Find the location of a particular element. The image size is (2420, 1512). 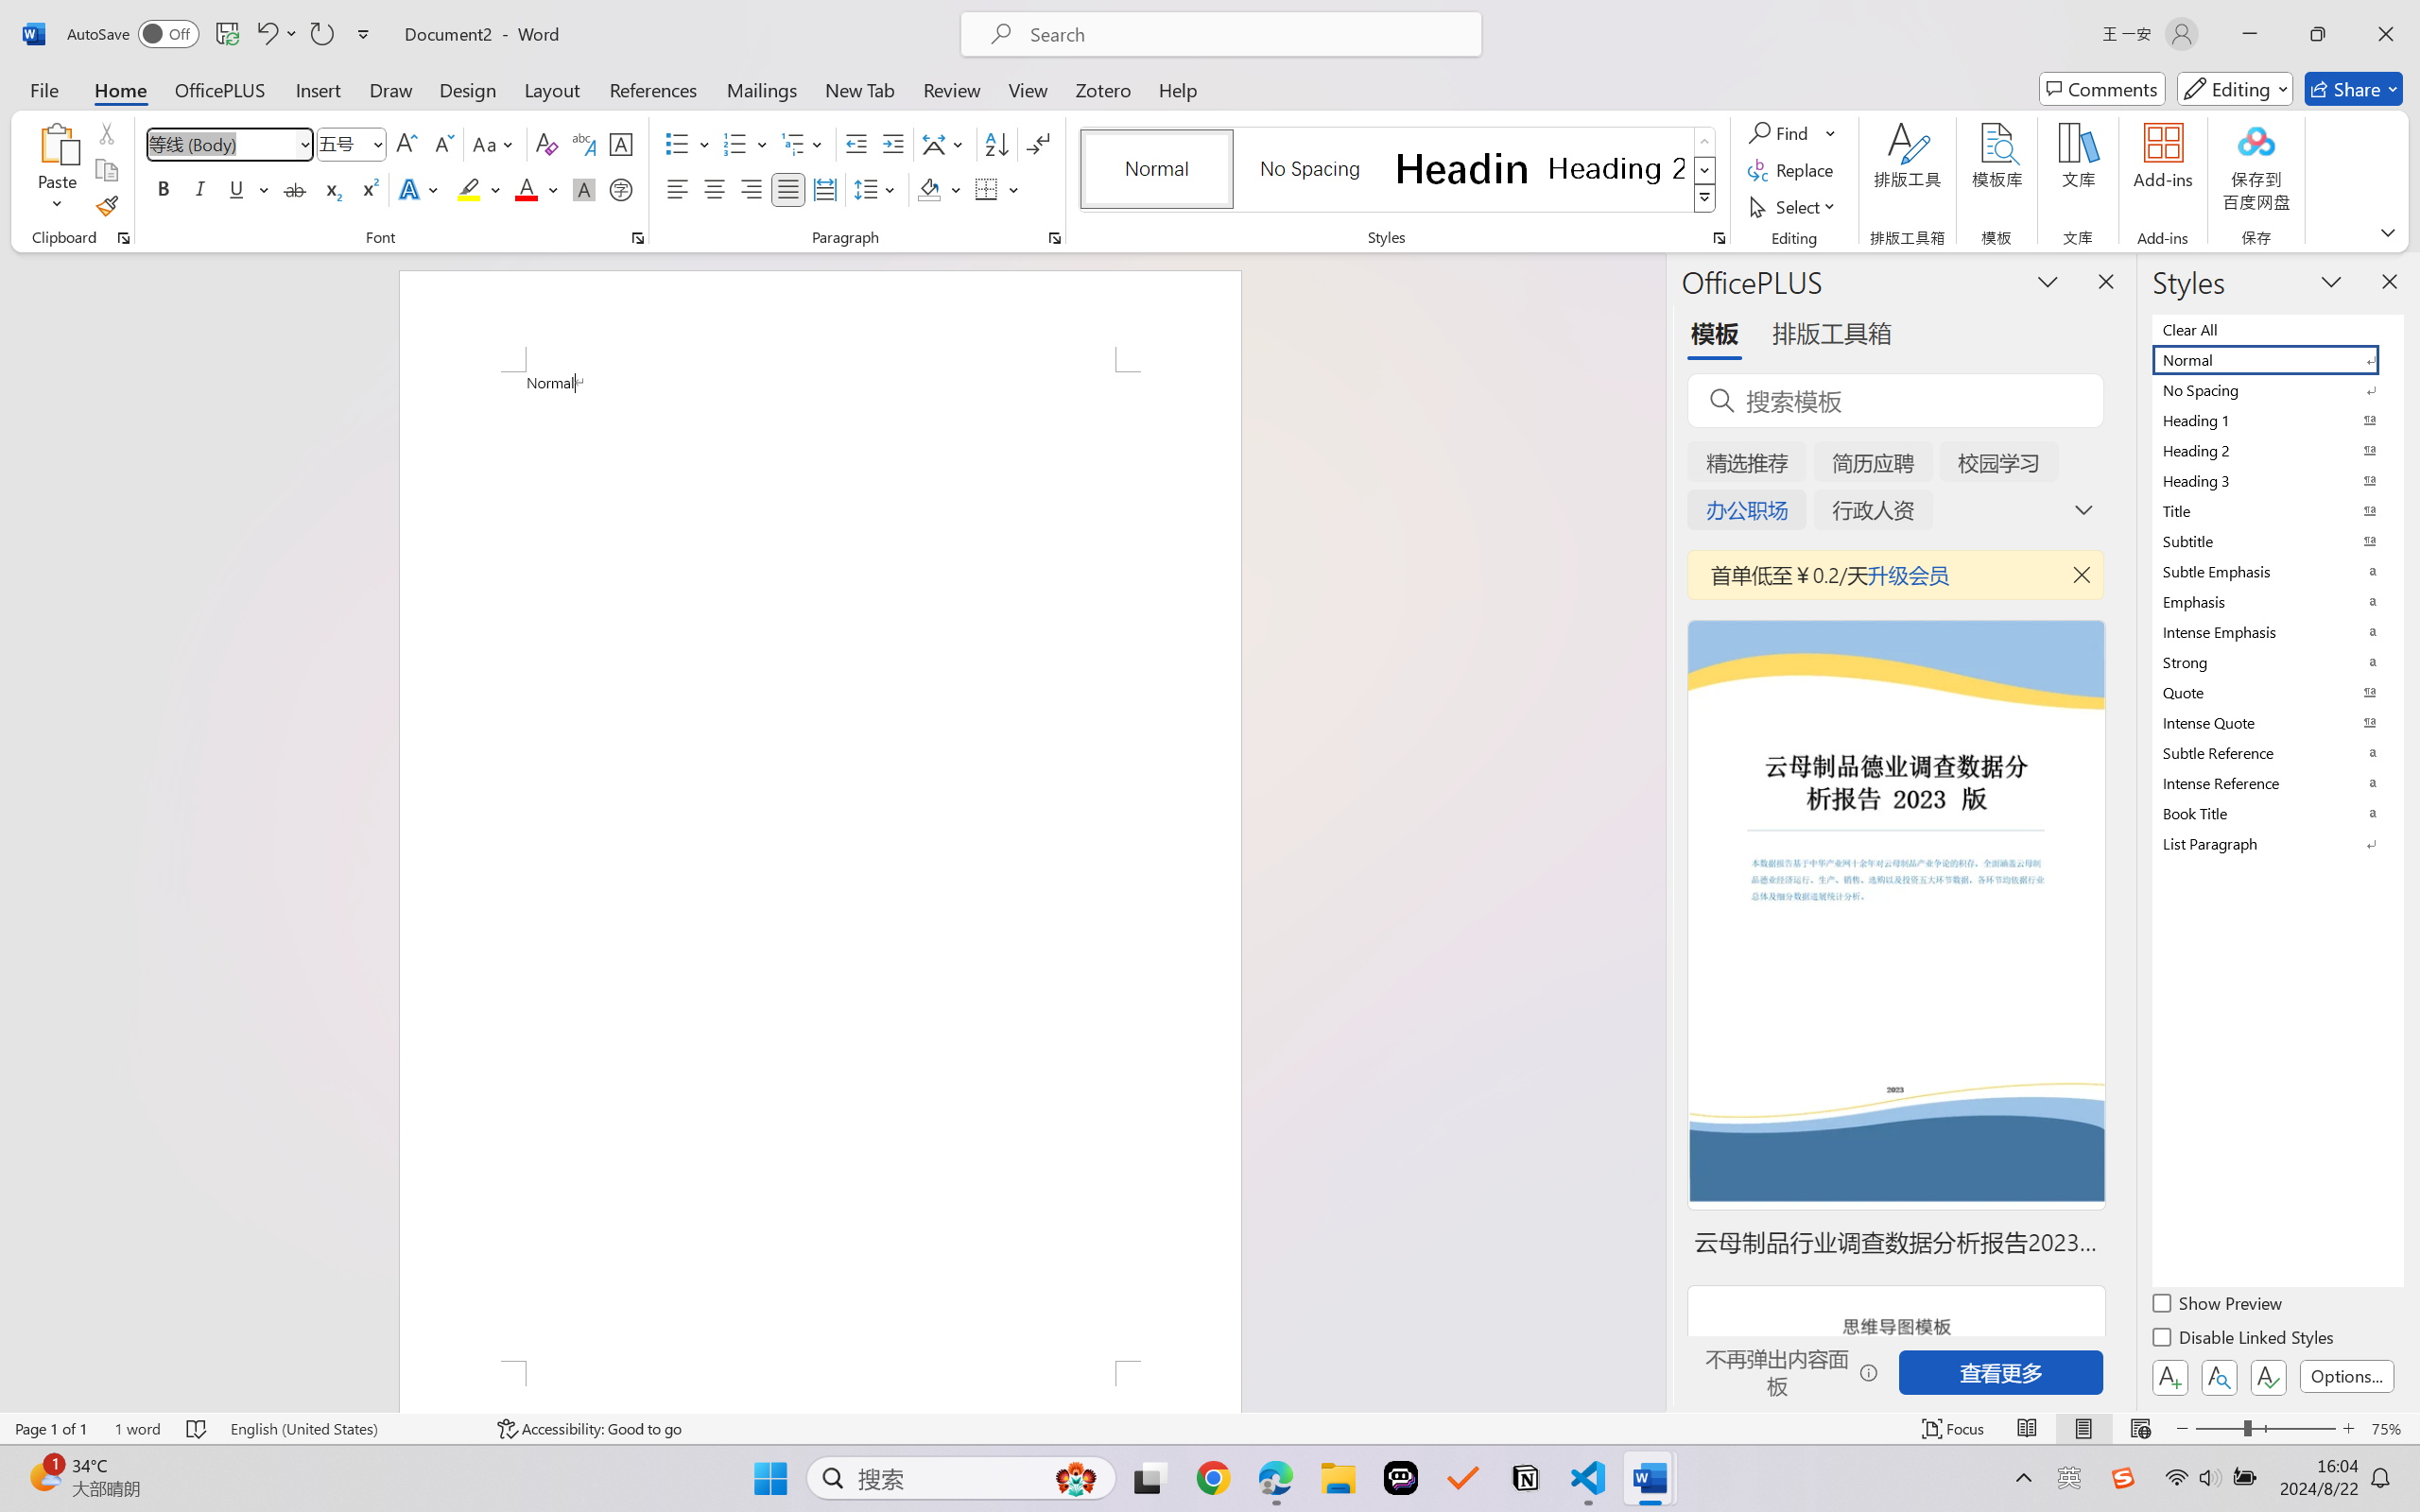

New Tab is located at coordinates (860, 89).